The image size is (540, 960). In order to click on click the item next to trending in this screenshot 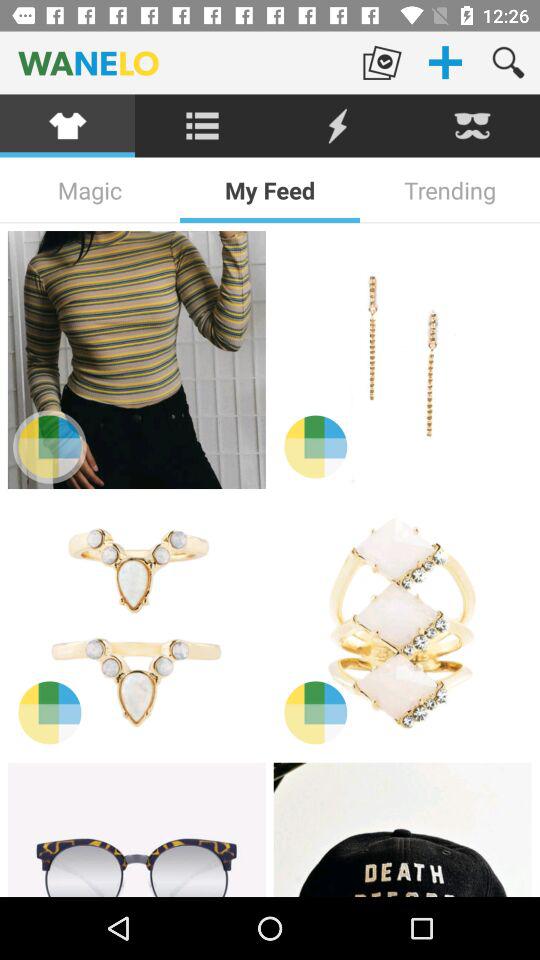, I will do `click(270, 190)`.